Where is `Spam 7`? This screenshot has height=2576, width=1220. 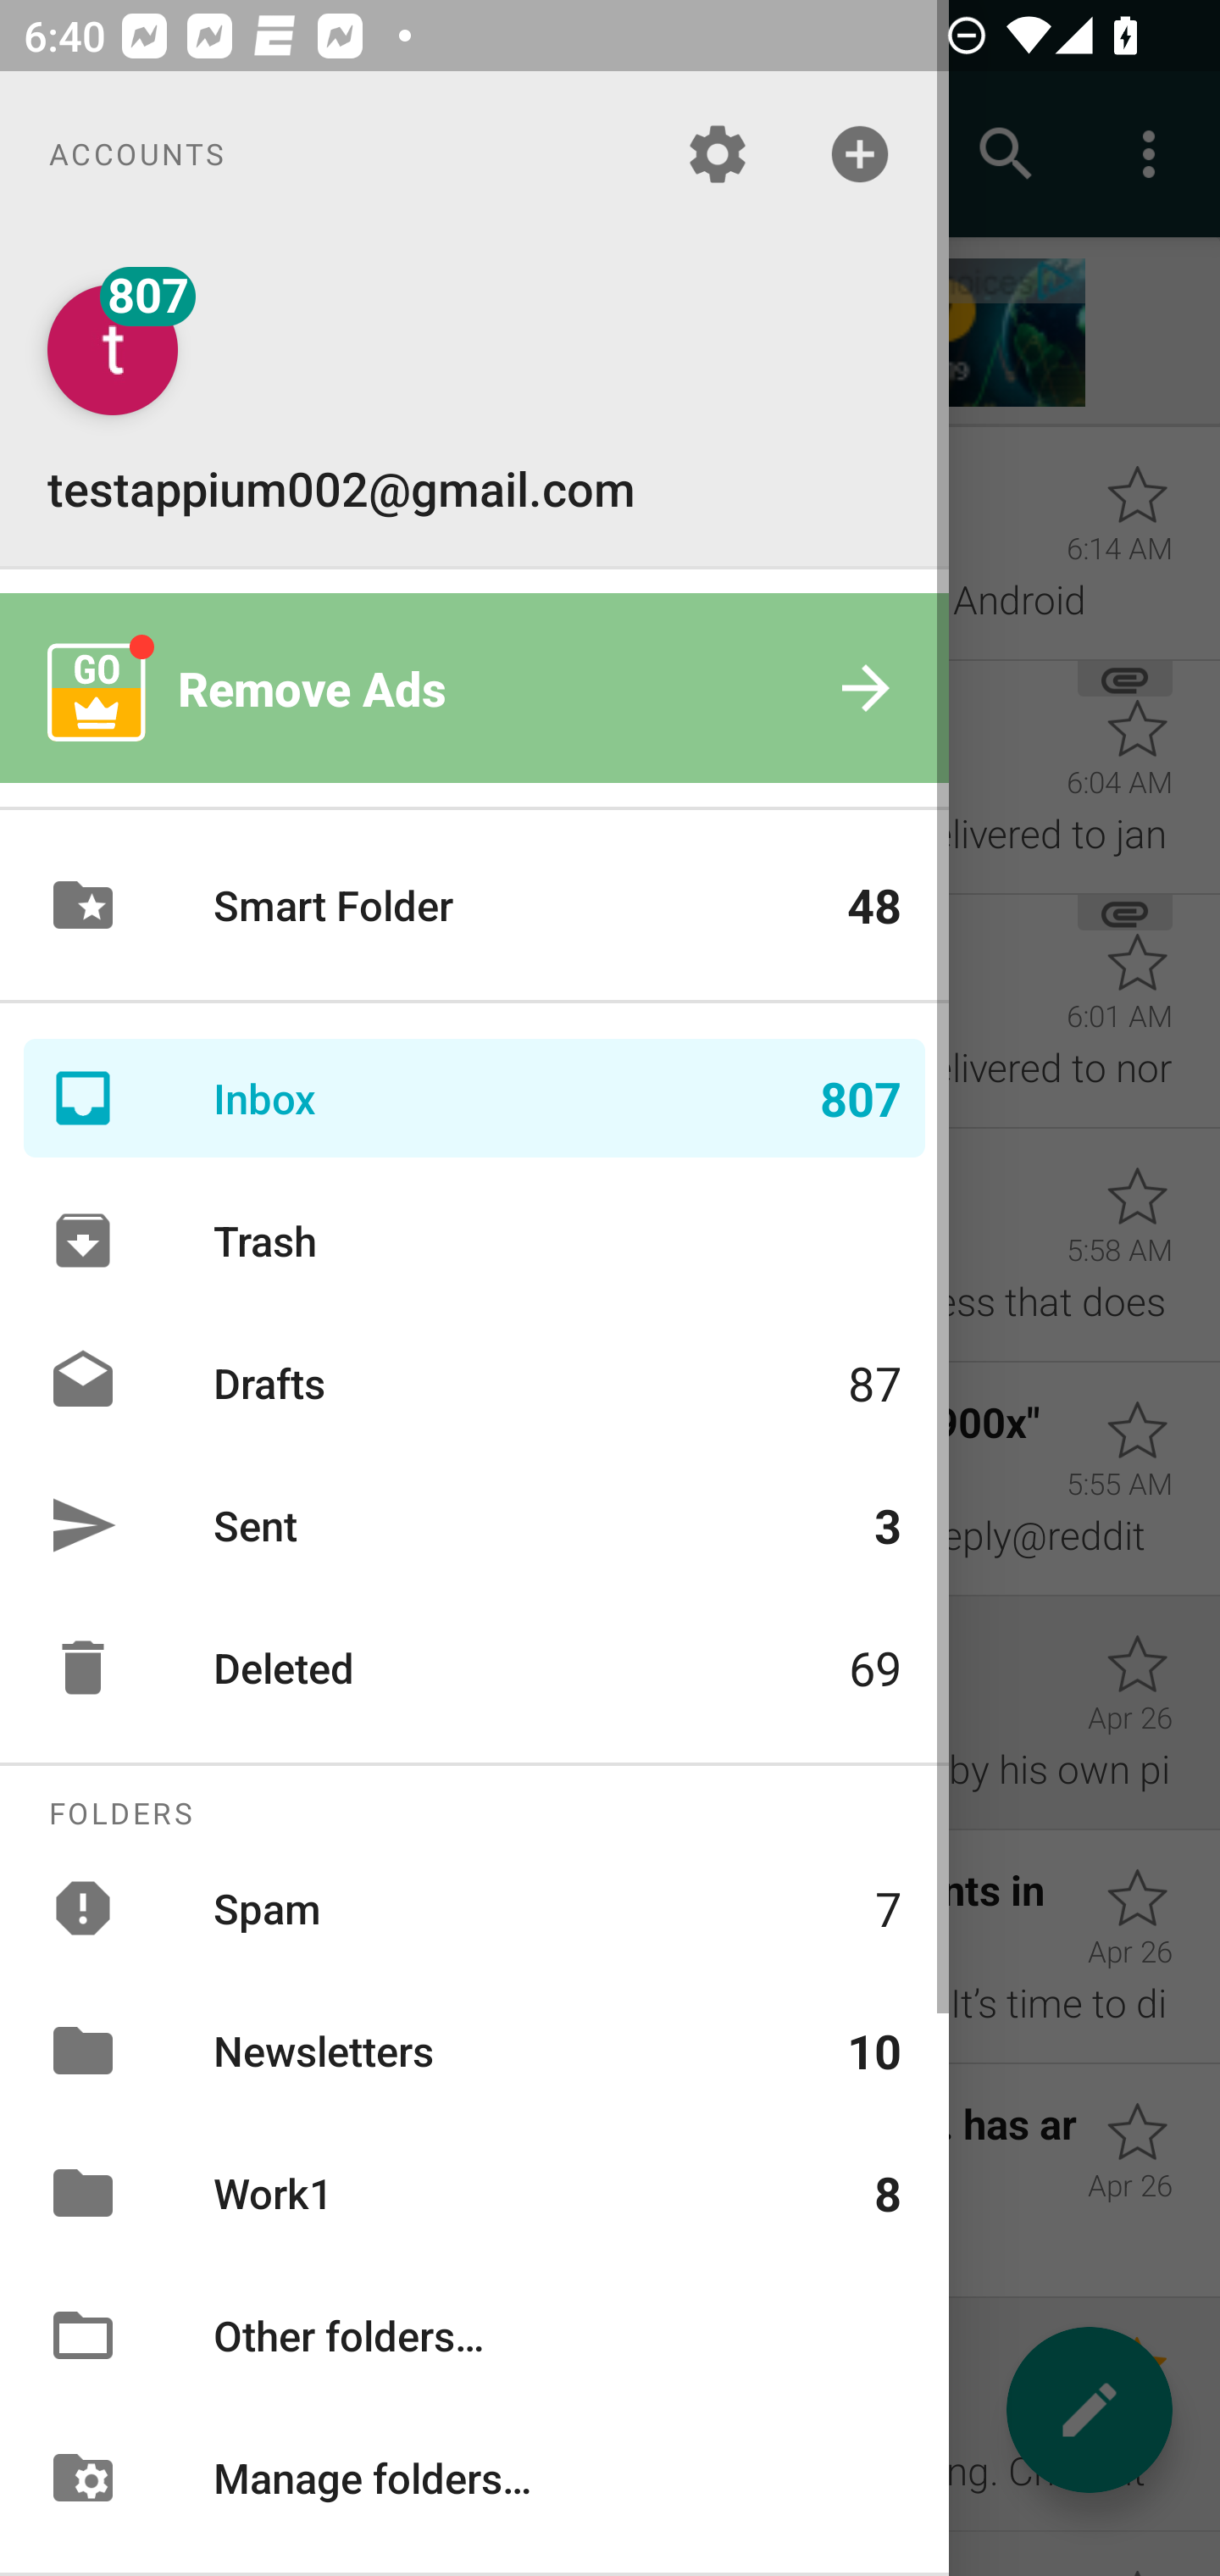 Spam 7 is located at coordinates (474, 1907).